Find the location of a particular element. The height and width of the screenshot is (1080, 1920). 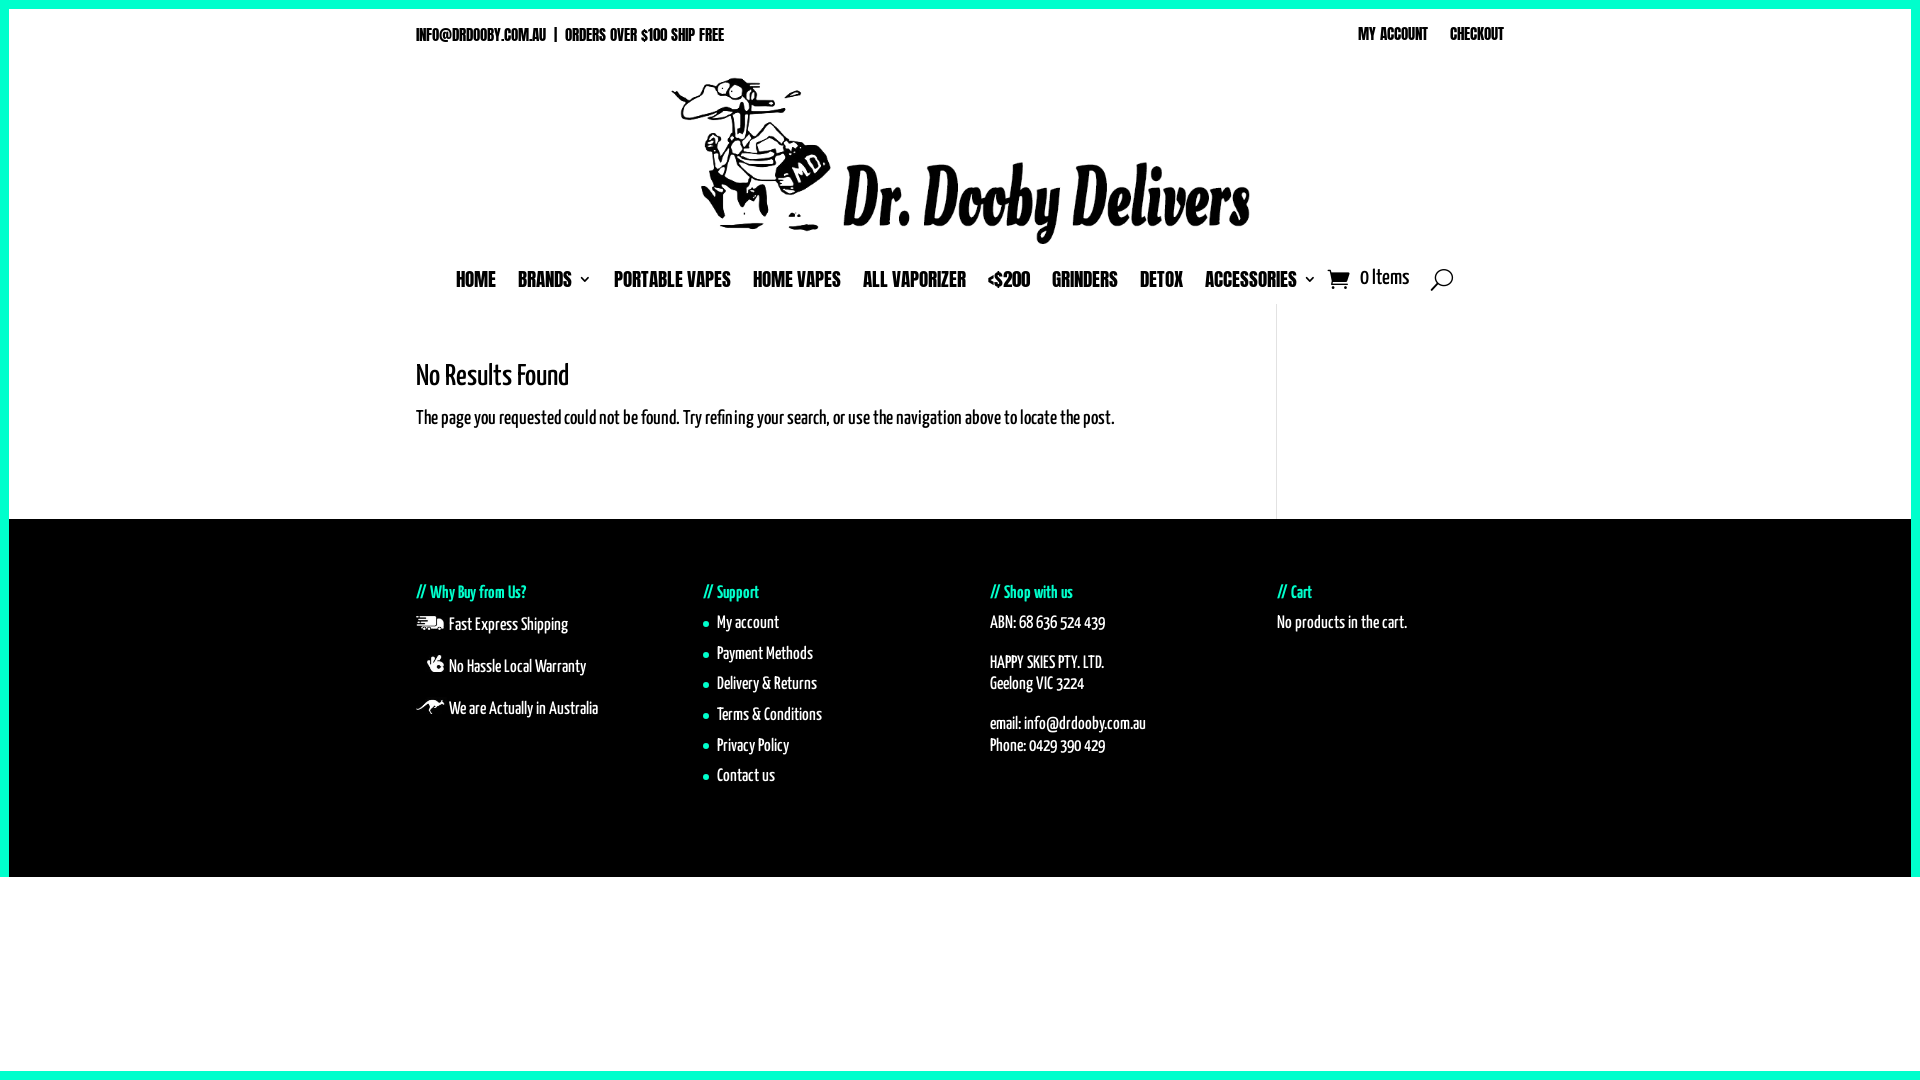

Payment Methods is located at coordinates (765, 654).